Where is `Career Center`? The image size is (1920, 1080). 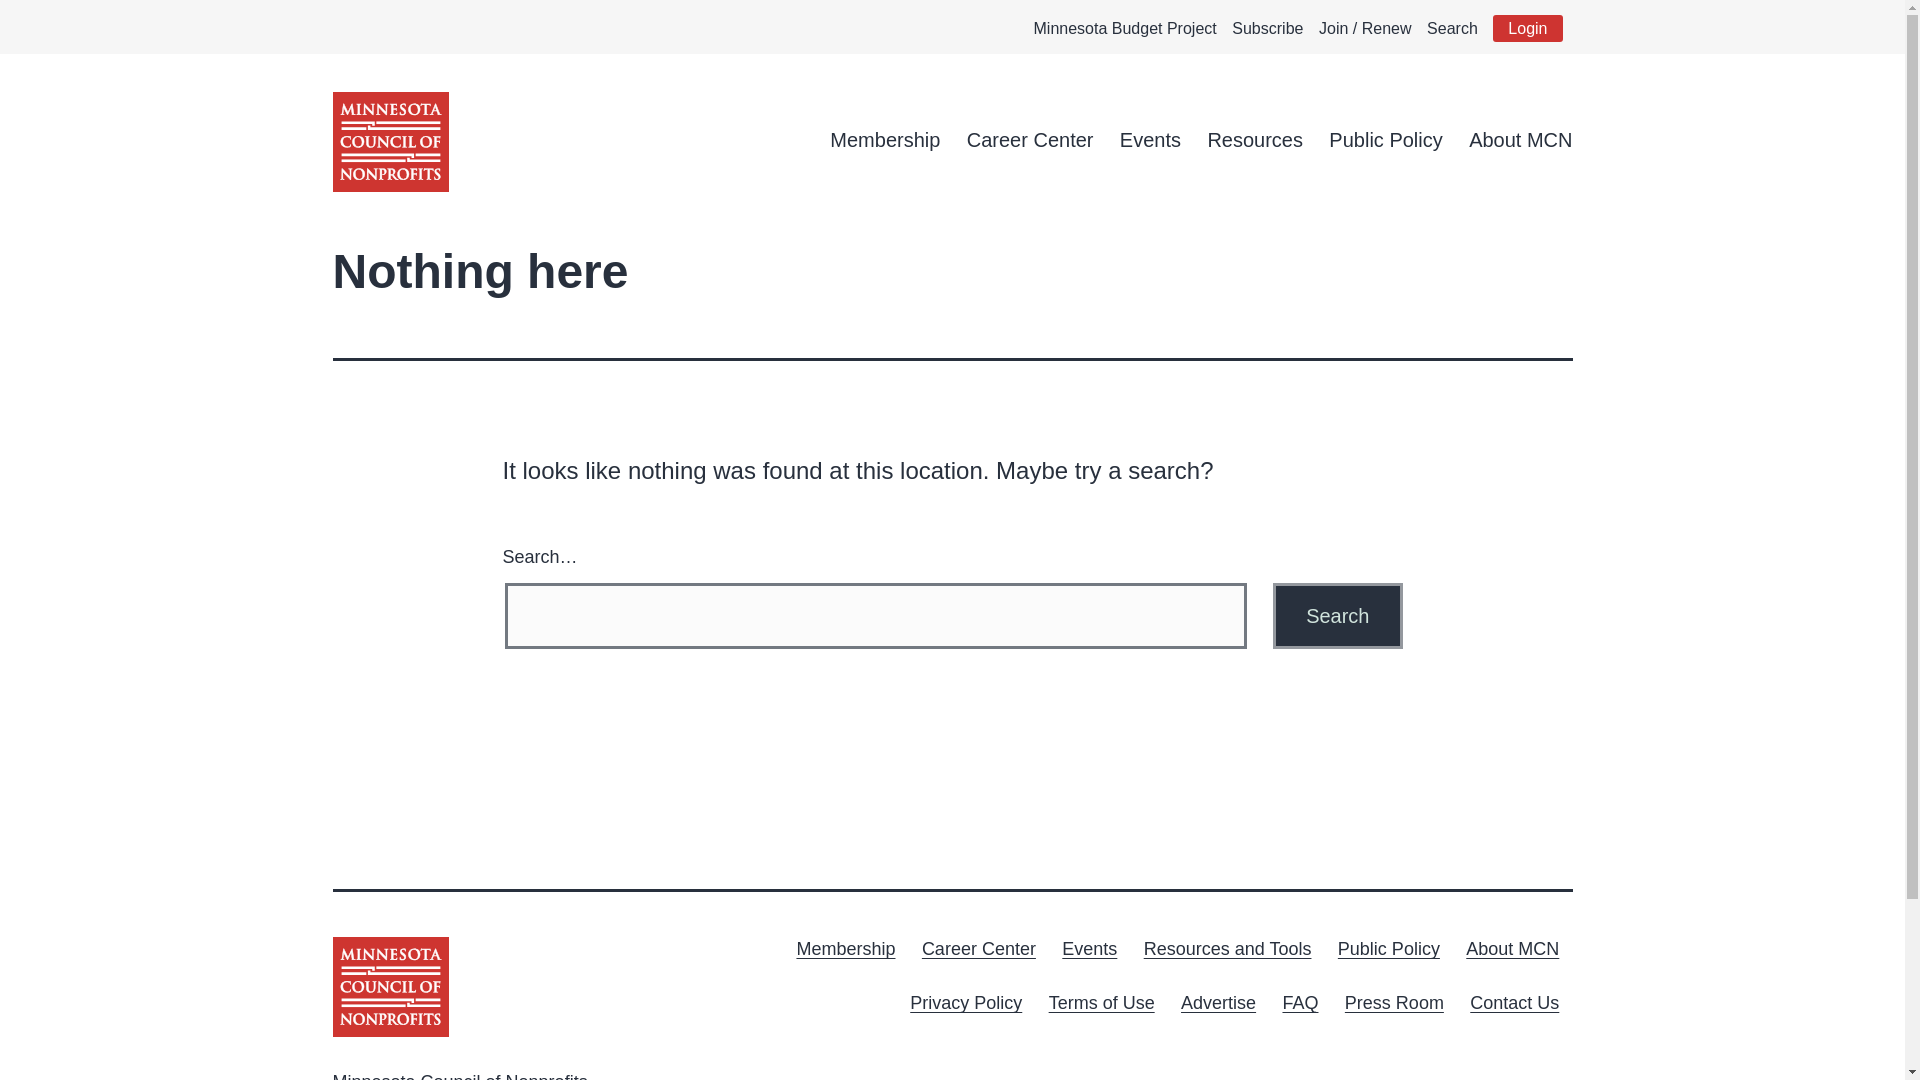 Career Center is located at coordinates (1030, 140).